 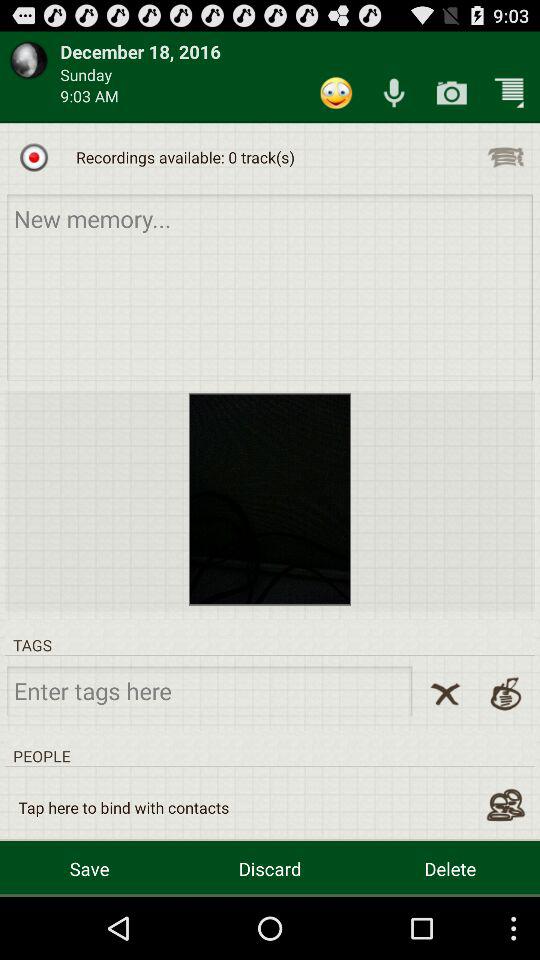 I want to click on click the icon above recordings available 0, so click(x=336, y=92).